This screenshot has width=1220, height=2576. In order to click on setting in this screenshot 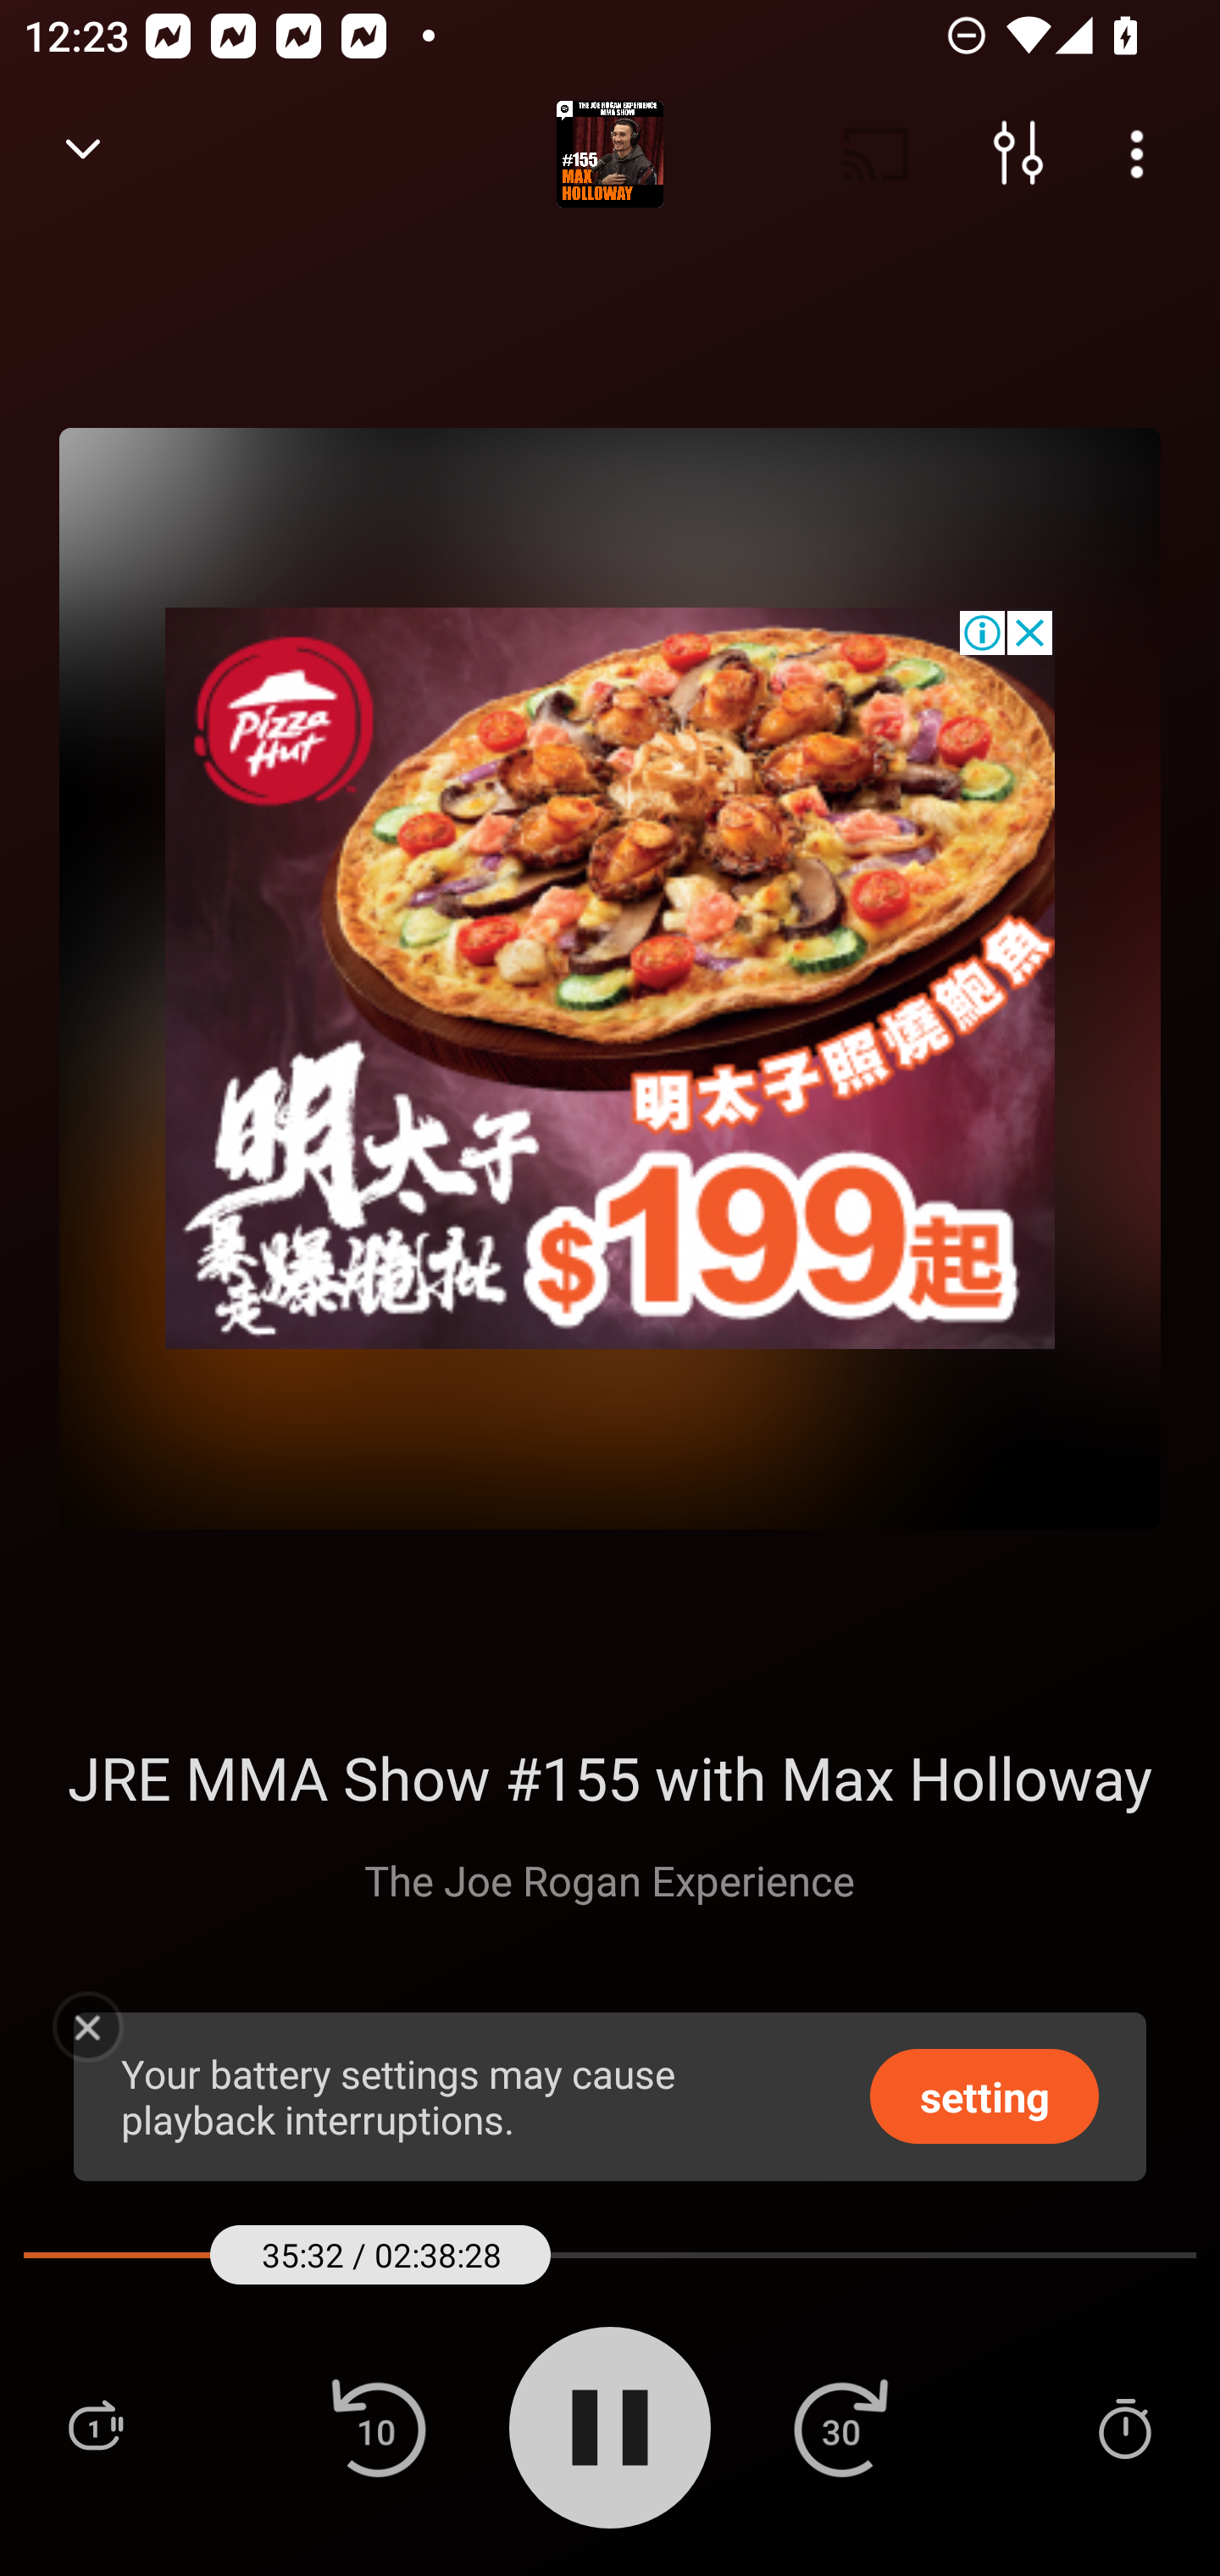, I will do `click(984, 2095)`.